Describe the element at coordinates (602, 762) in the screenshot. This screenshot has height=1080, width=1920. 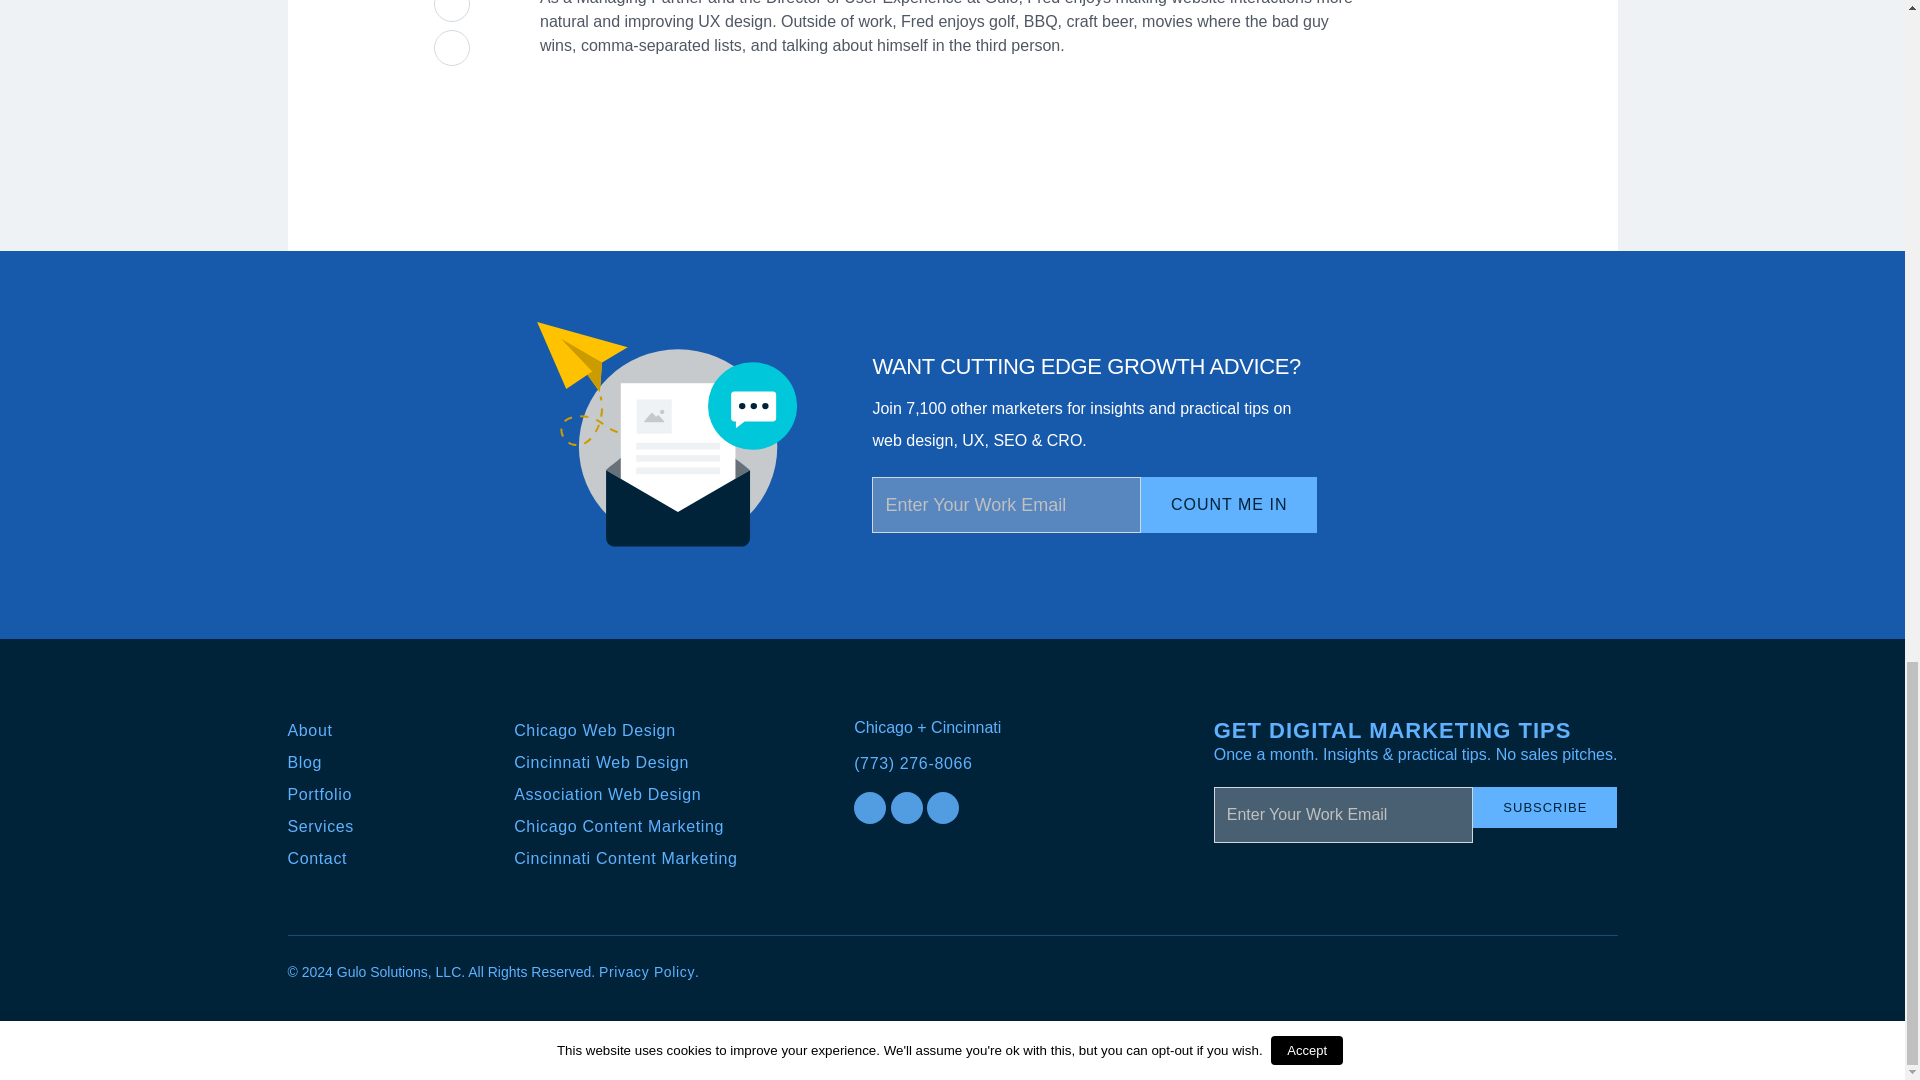
I see `Cincinnati Web Design` at that location.